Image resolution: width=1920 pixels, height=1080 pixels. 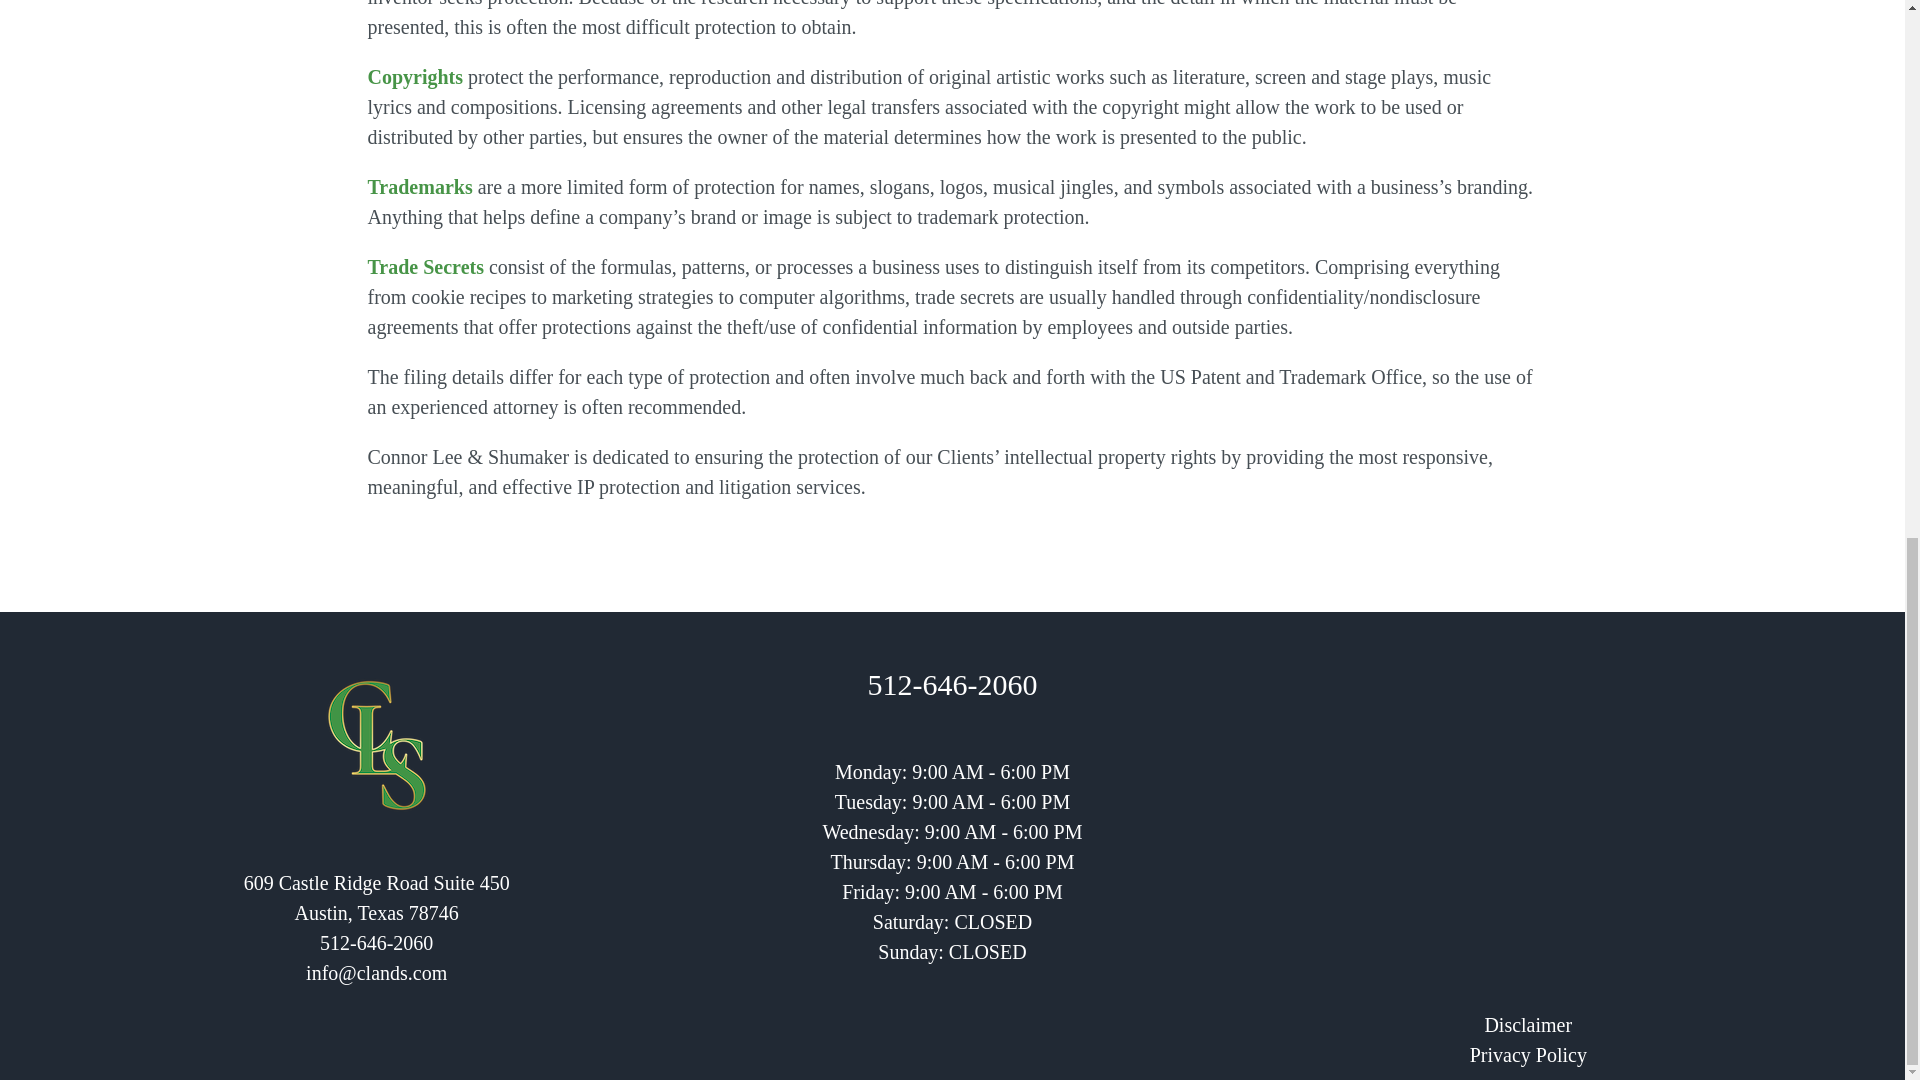 What do you see at coordinates (1528, 1024) in the screenshot?
I see `Disclaimer` at bounding box center [1528, 1024].